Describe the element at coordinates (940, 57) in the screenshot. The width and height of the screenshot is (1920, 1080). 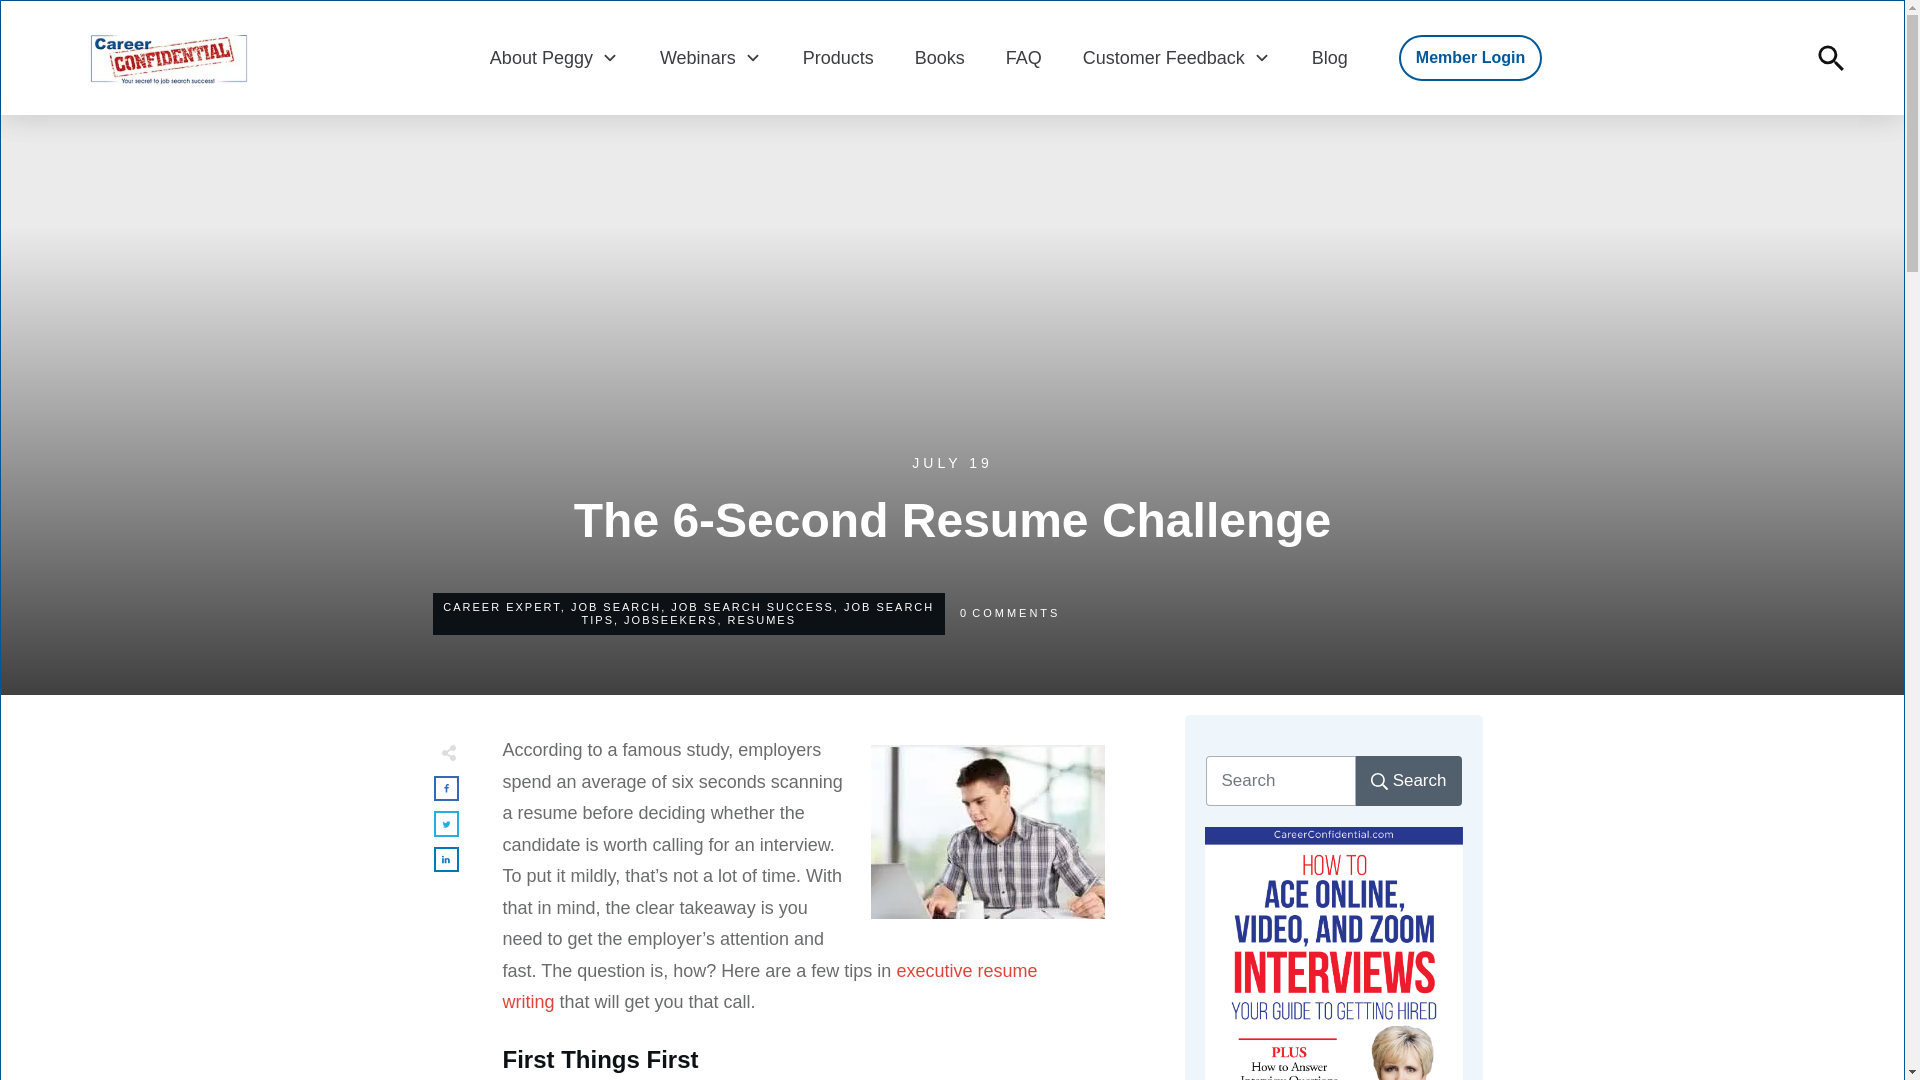
I see `Books` at that location.